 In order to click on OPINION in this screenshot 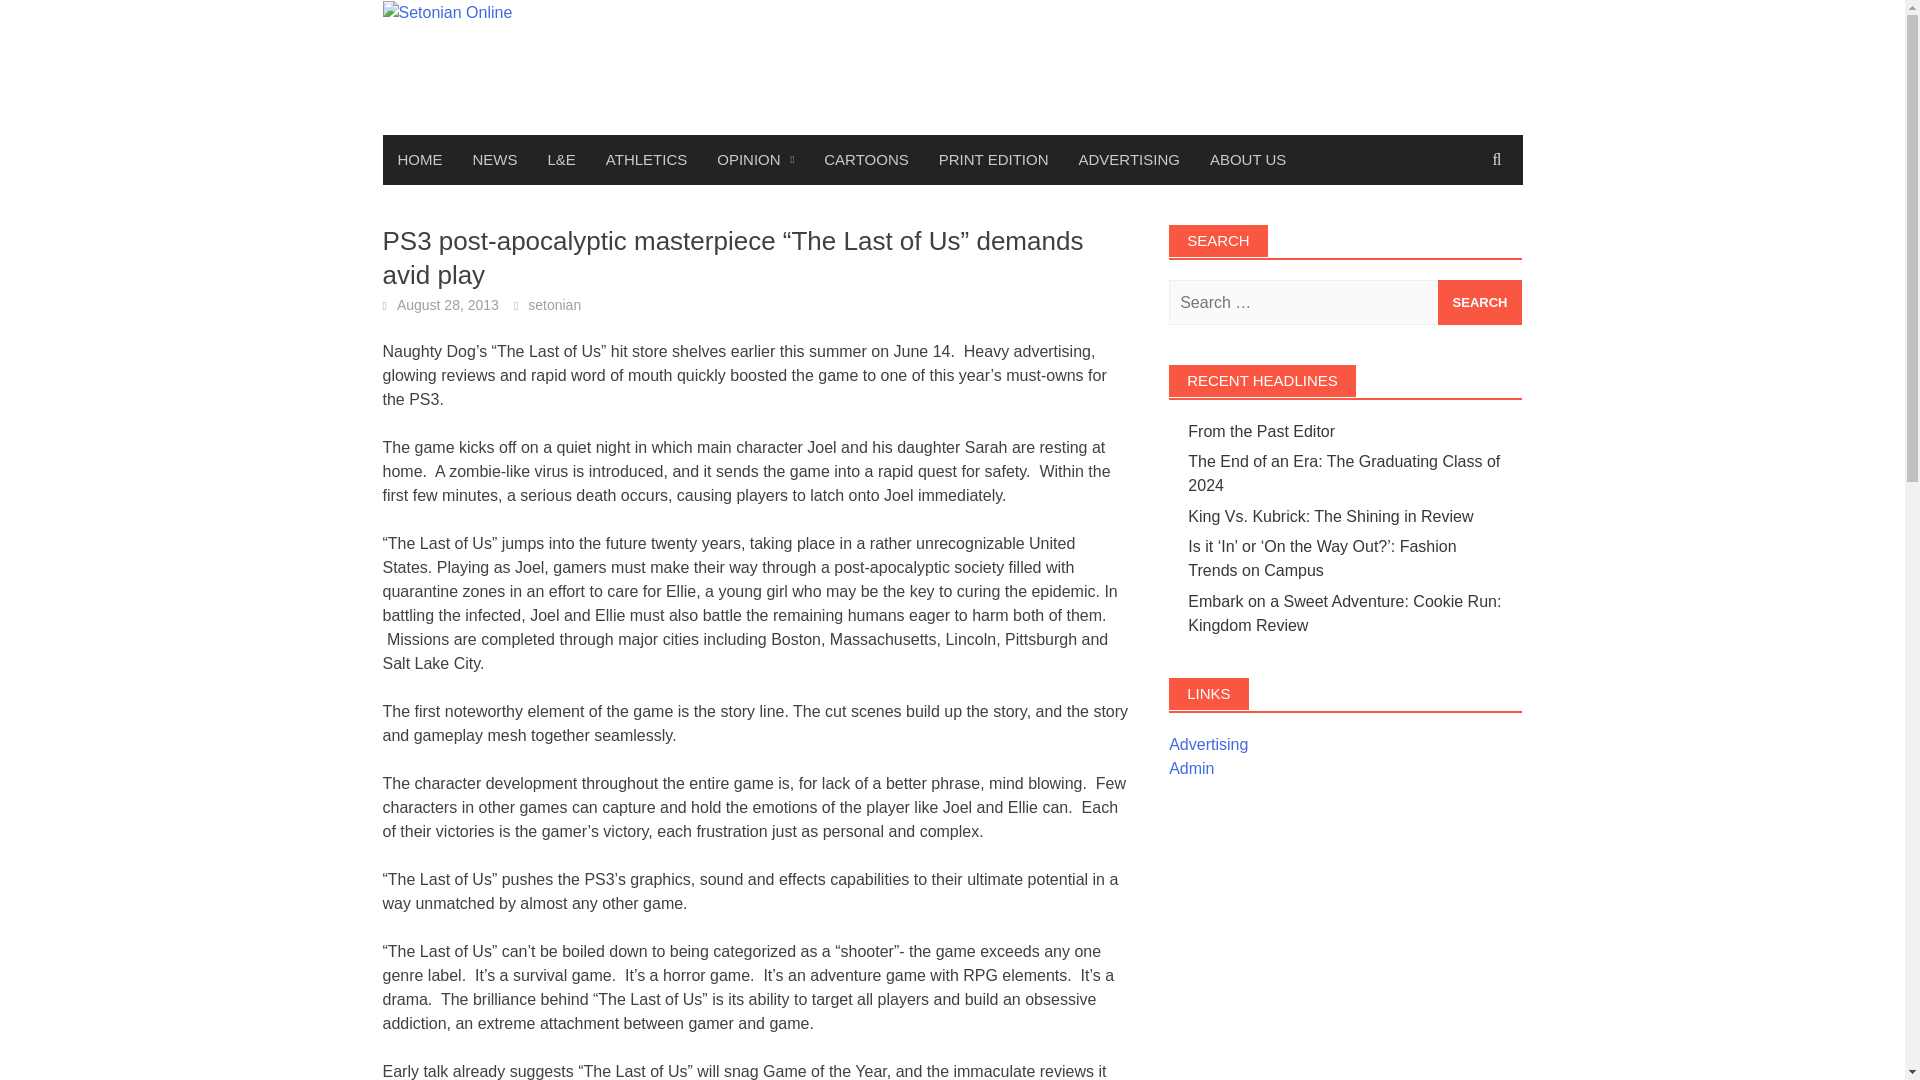, I will do `click(755, 160)`.